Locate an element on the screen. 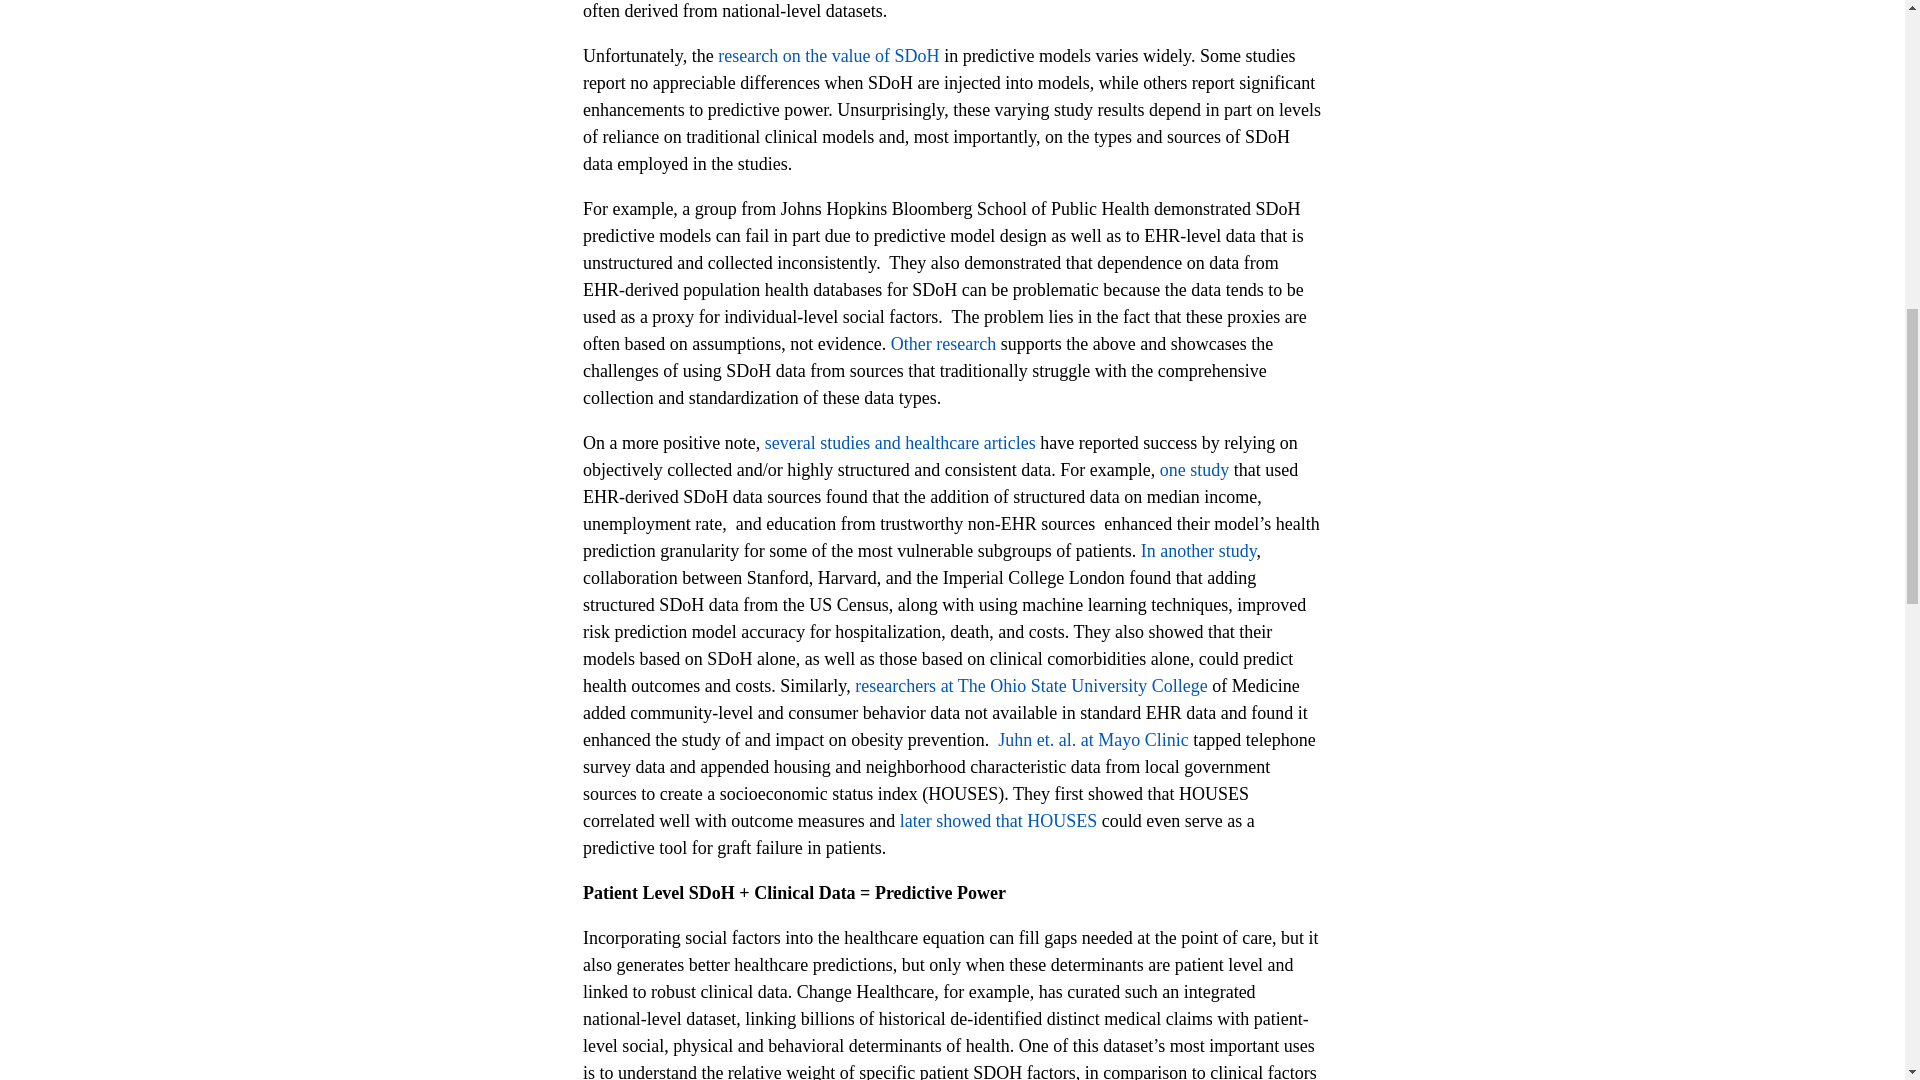  research on the value of SDoH is located at coordinates (828, 56).